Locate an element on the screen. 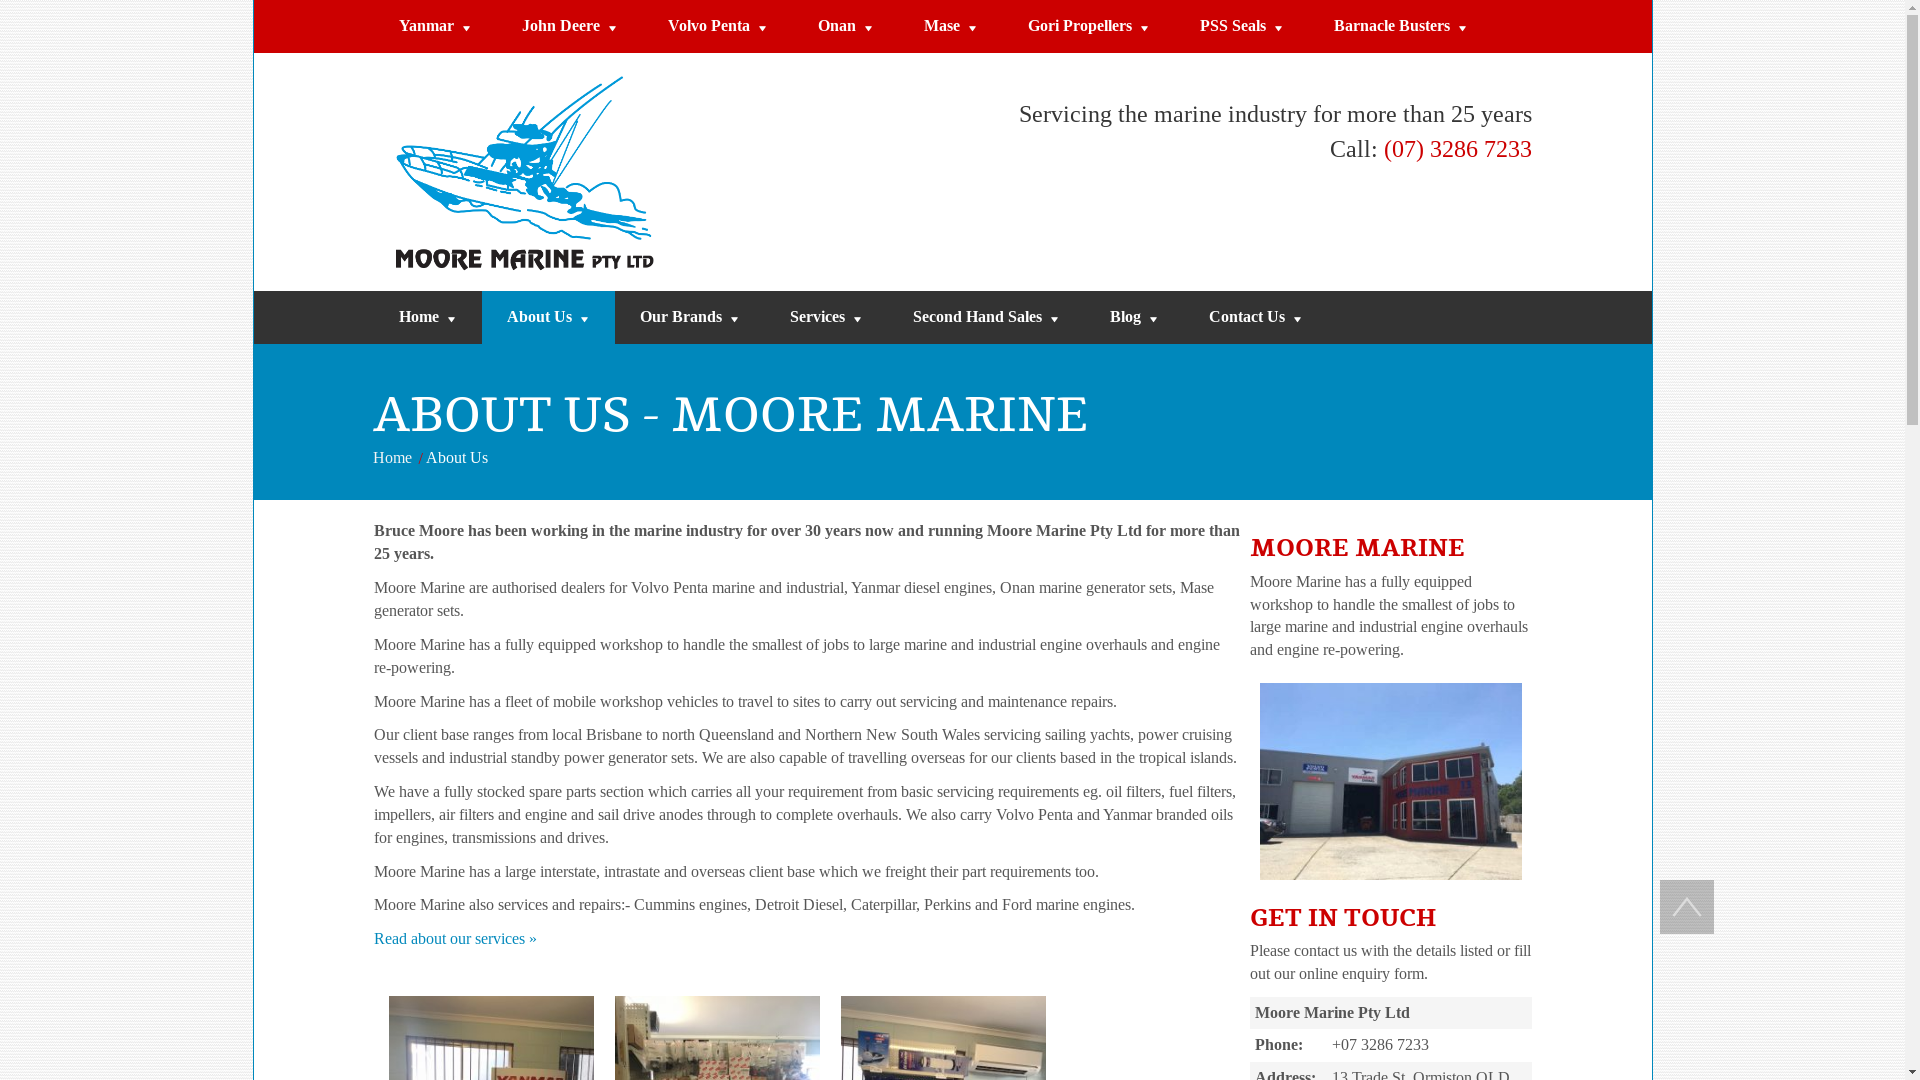 This screenshot has width=1920, height=1080. Second Hand Sales is located at coordinates (986, 318).